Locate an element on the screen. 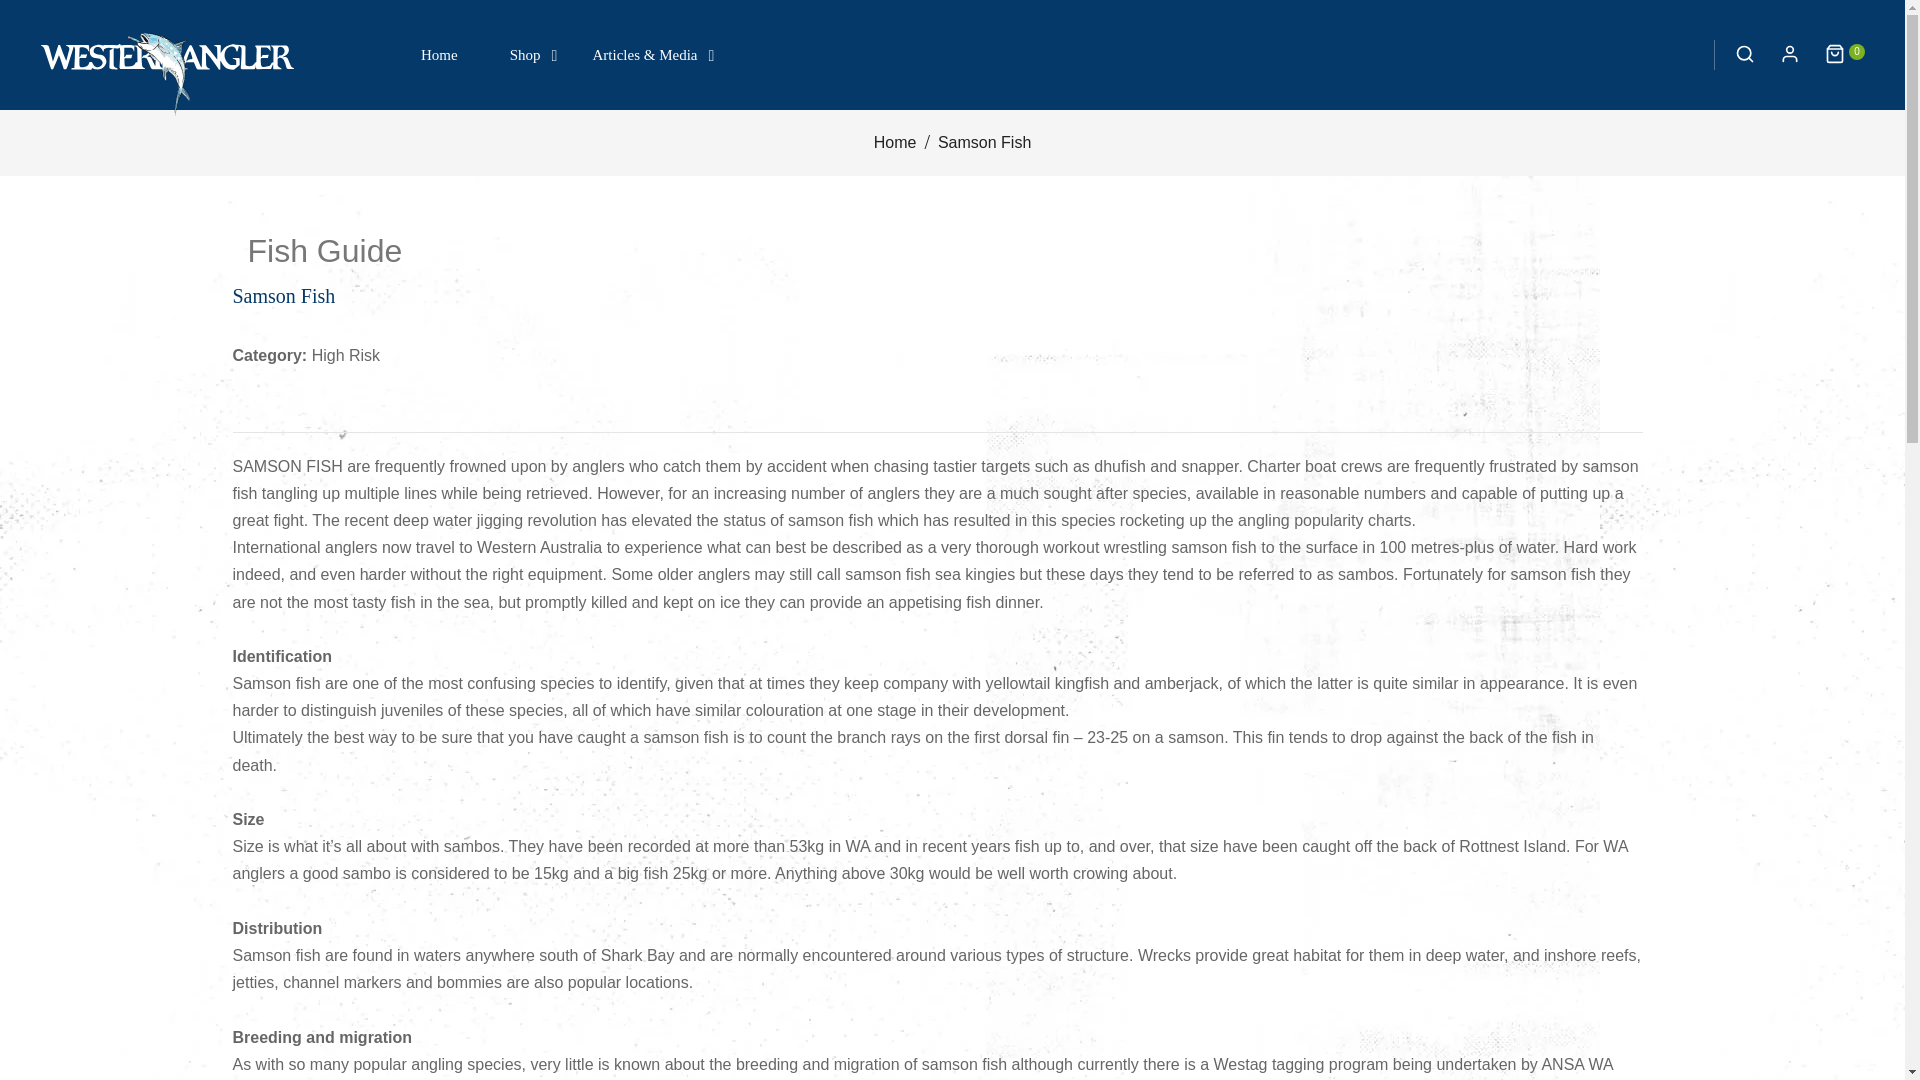  Back to the frontpage is located at coordinates (895, 142).